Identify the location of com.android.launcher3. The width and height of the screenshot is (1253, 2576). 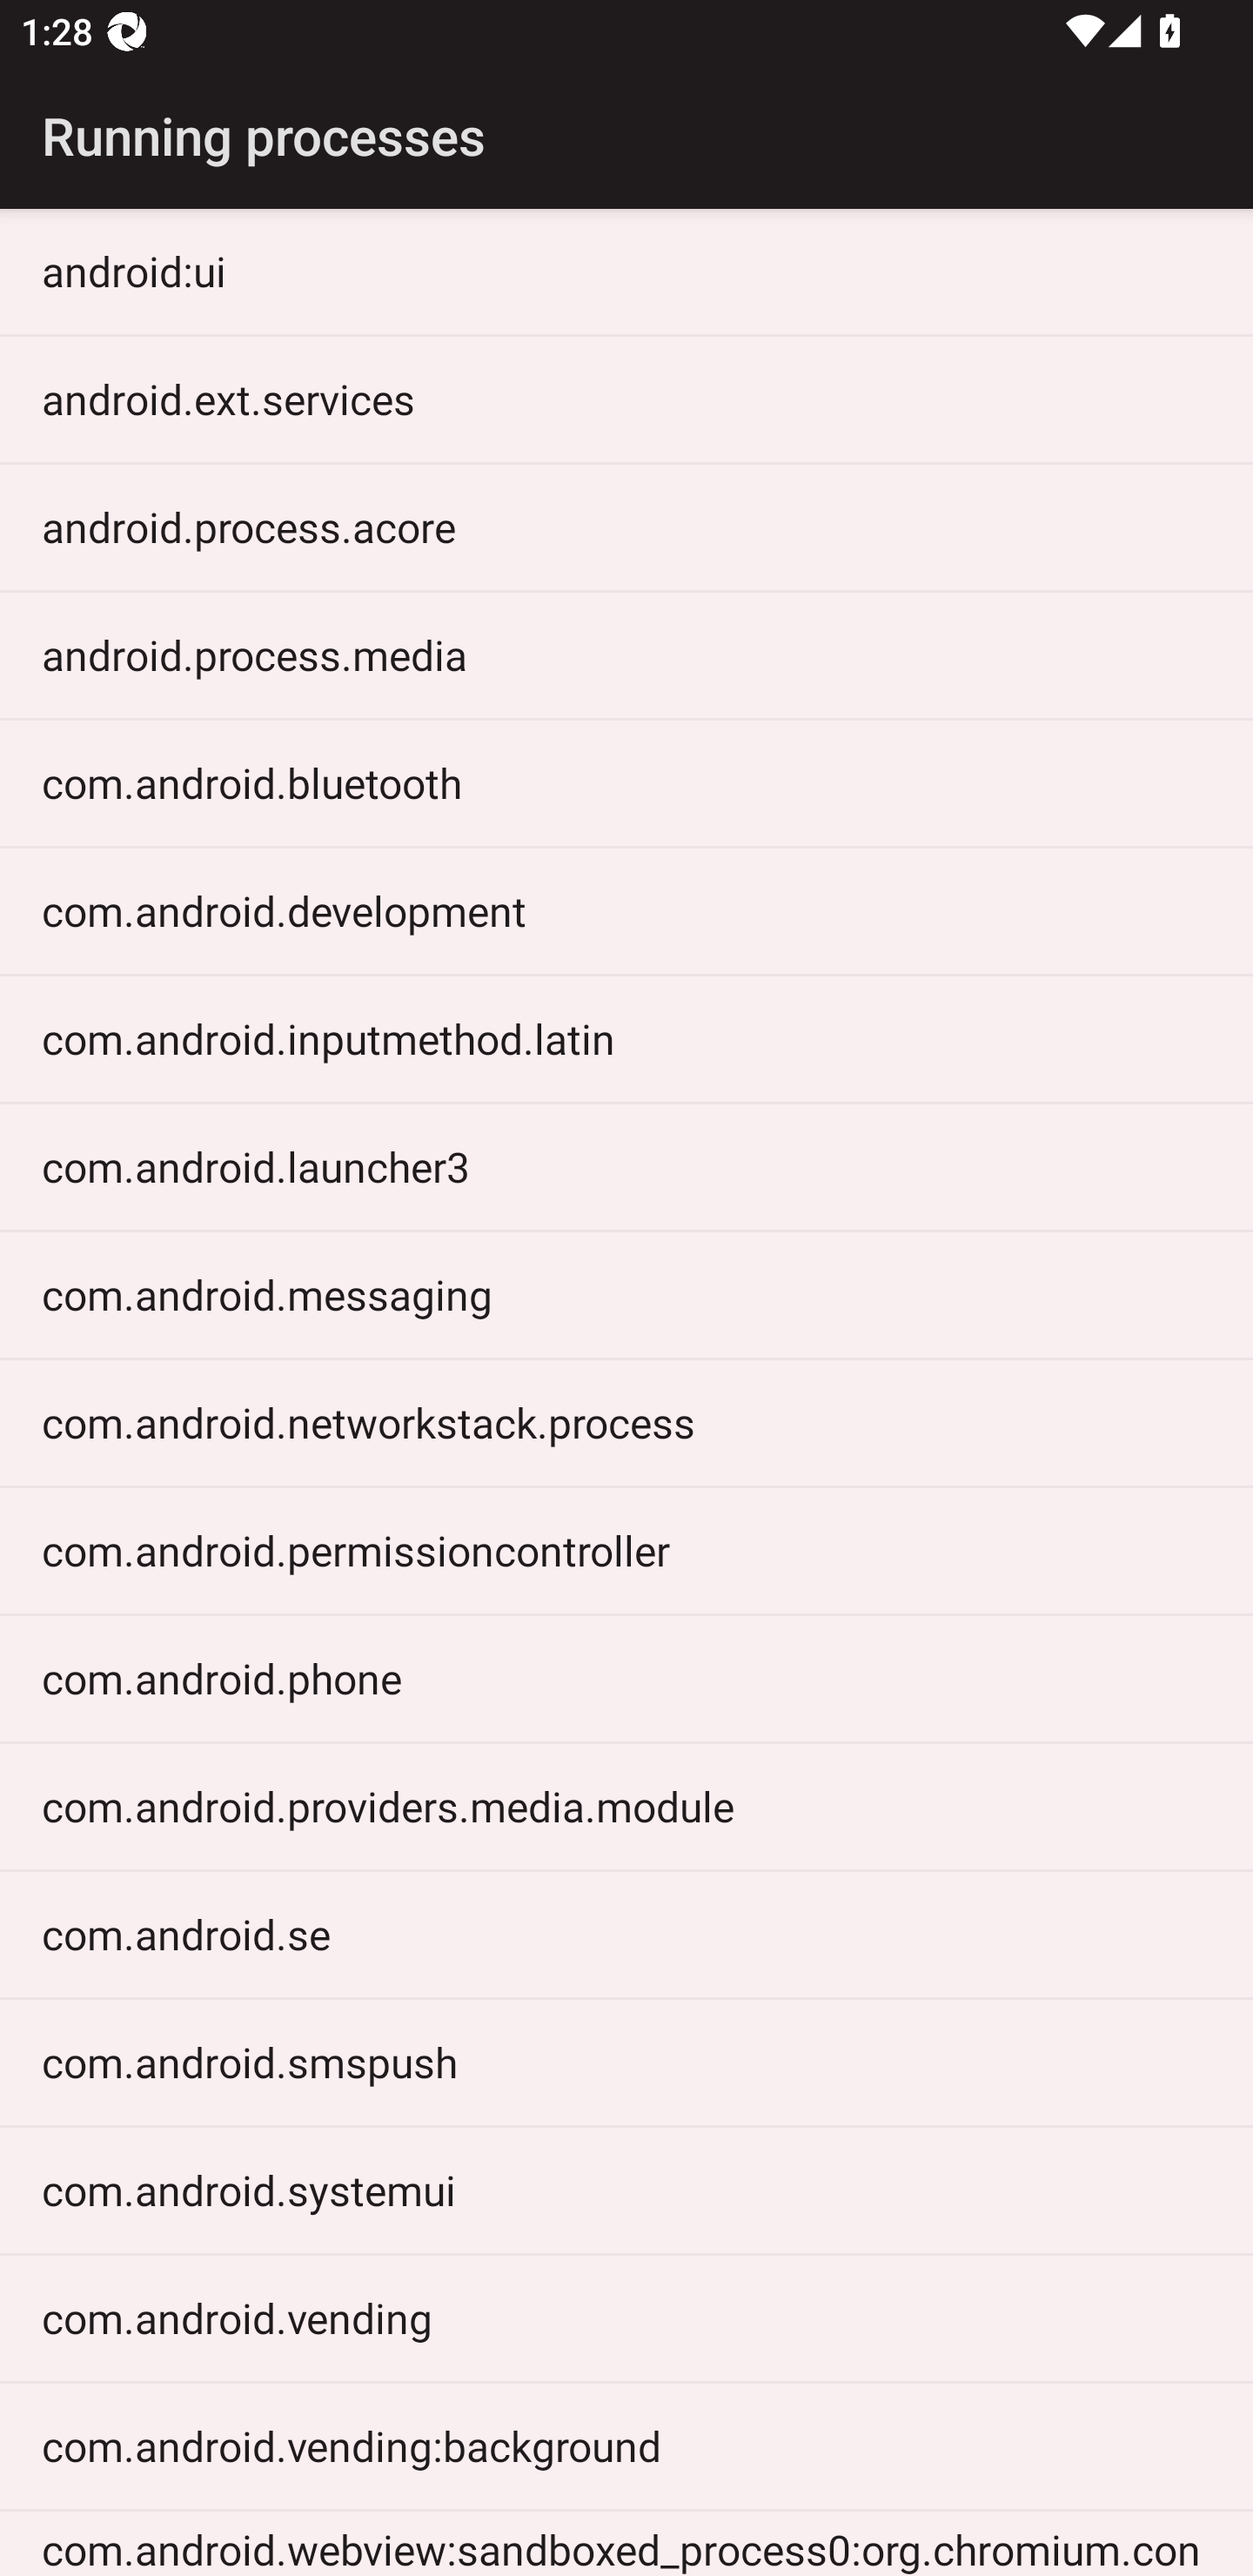
(626, 1166).